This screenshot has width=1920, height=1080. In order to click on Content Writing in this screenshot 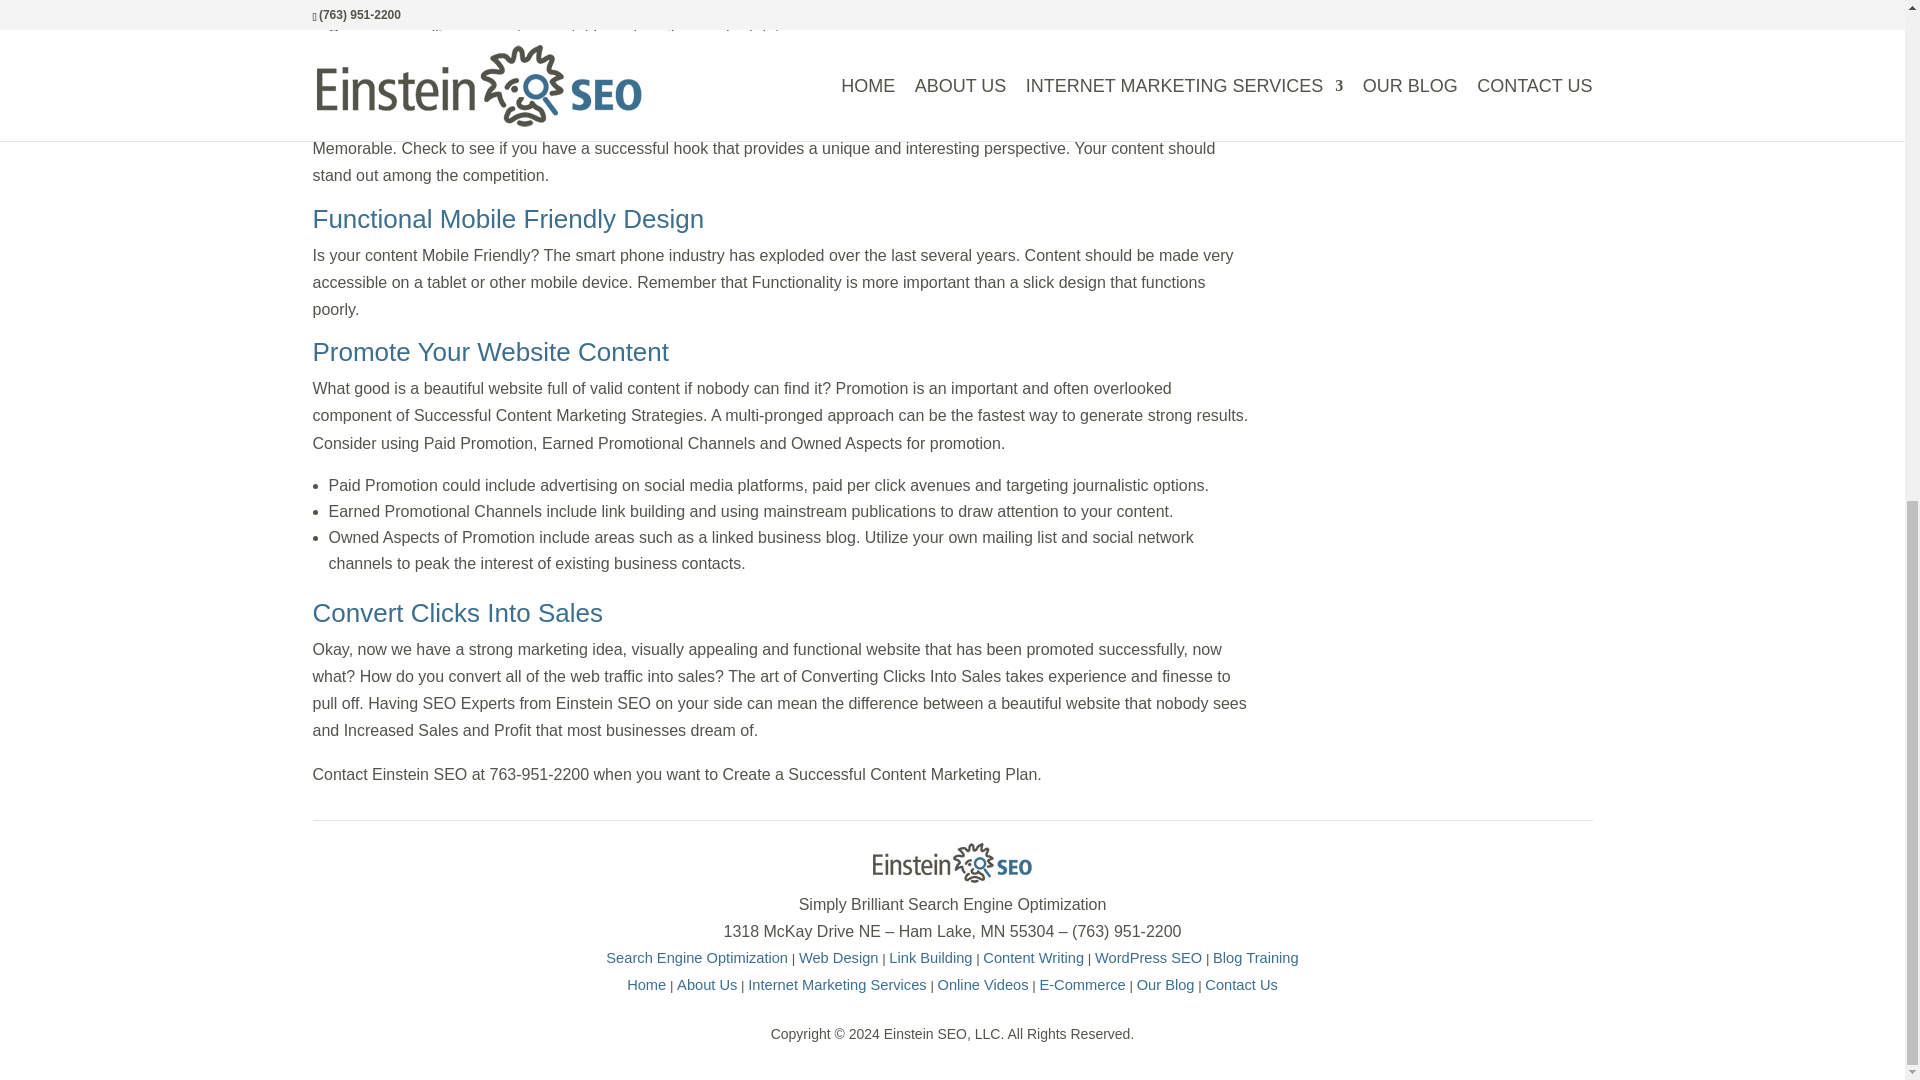, I will do `click(1034, 958)`.